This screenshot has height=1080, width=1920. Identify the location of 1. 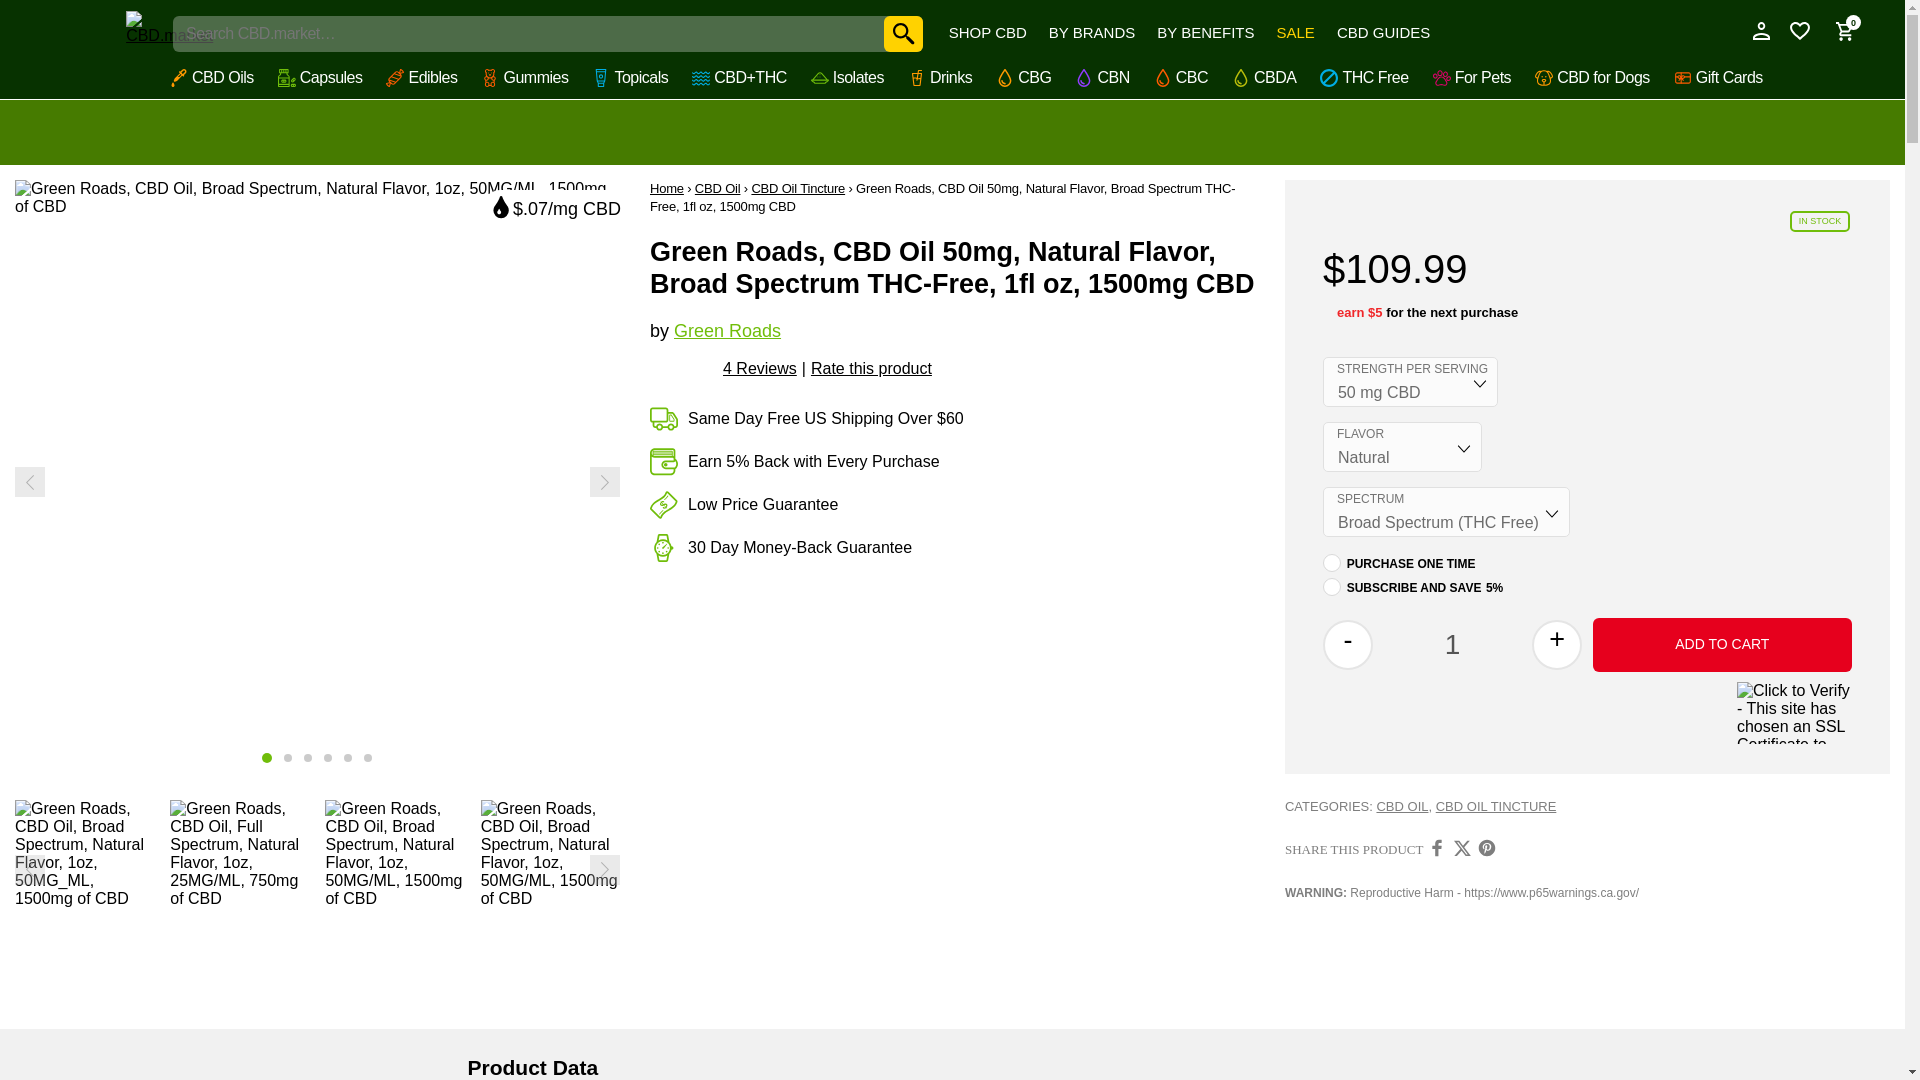
(1452, 645).